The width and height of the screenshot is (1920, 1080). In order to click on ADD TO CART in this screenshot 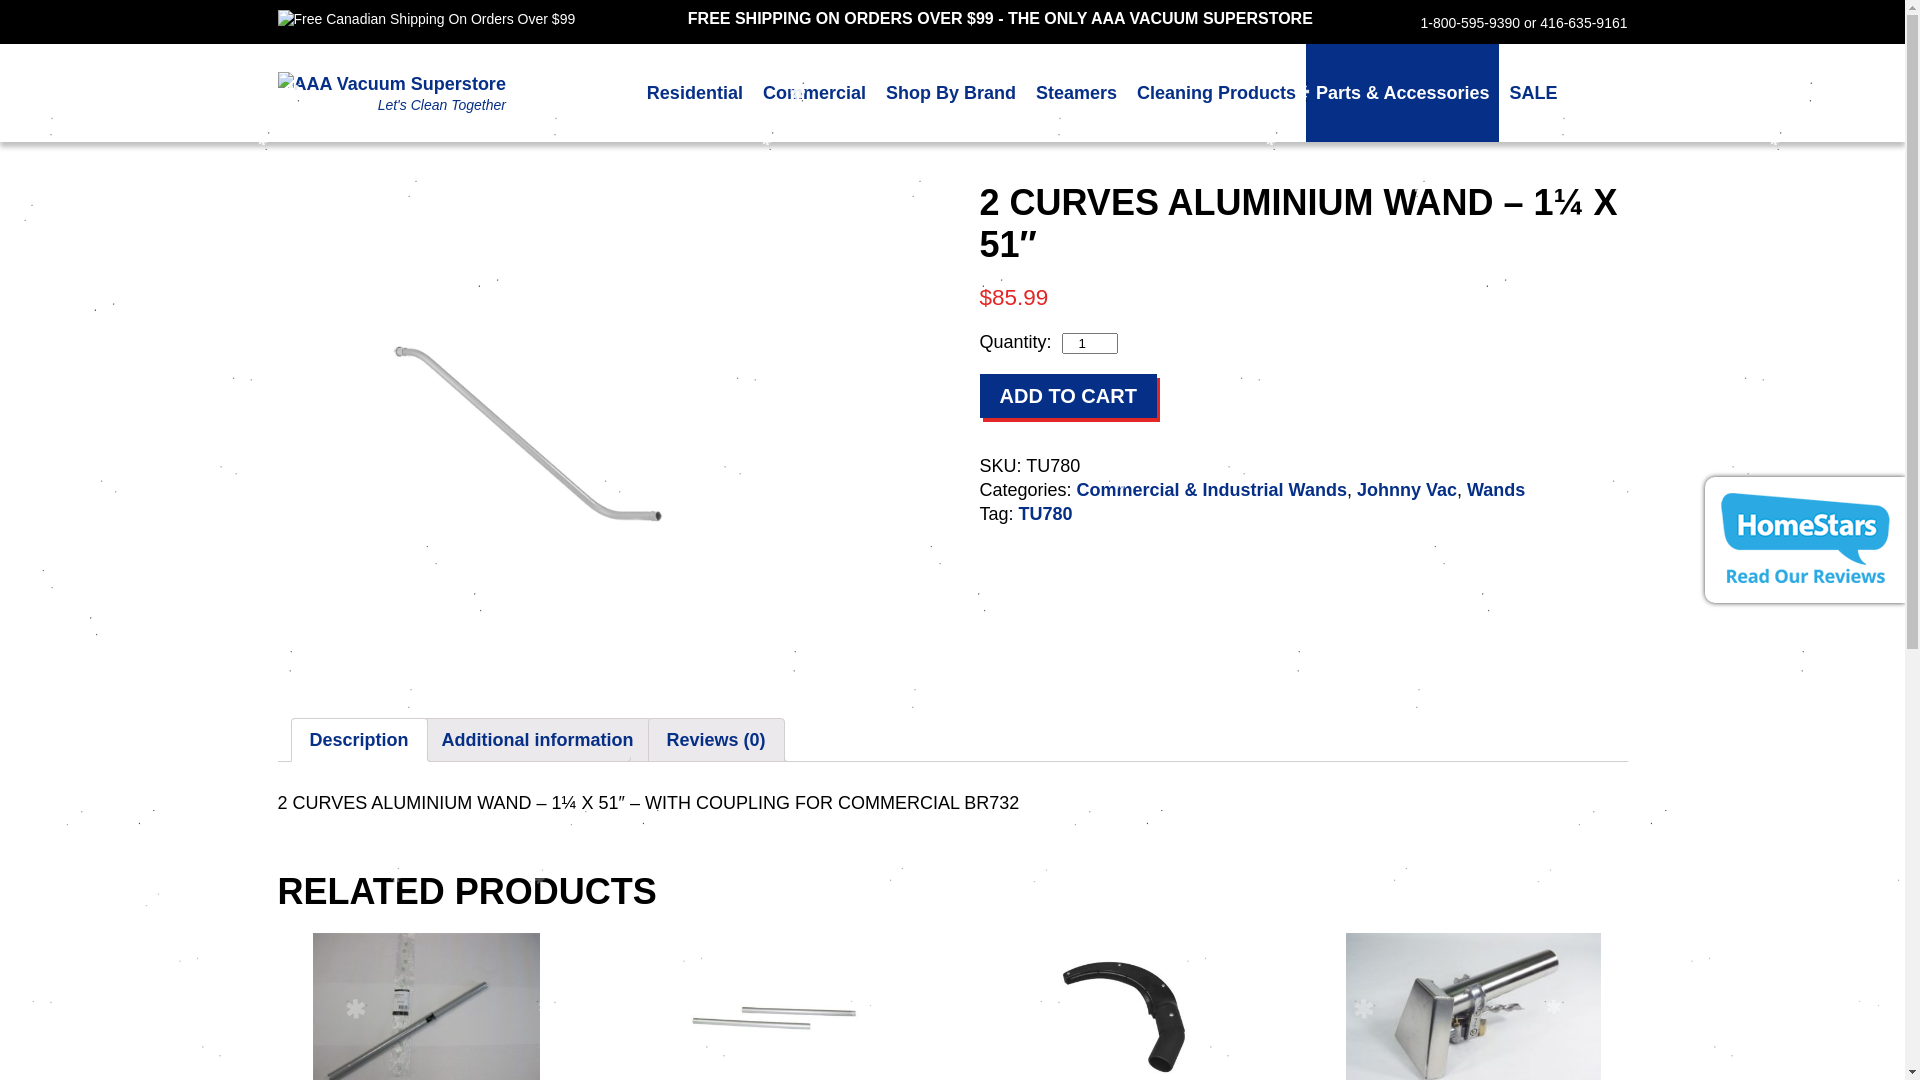, I will do `click(1068, 396)`.